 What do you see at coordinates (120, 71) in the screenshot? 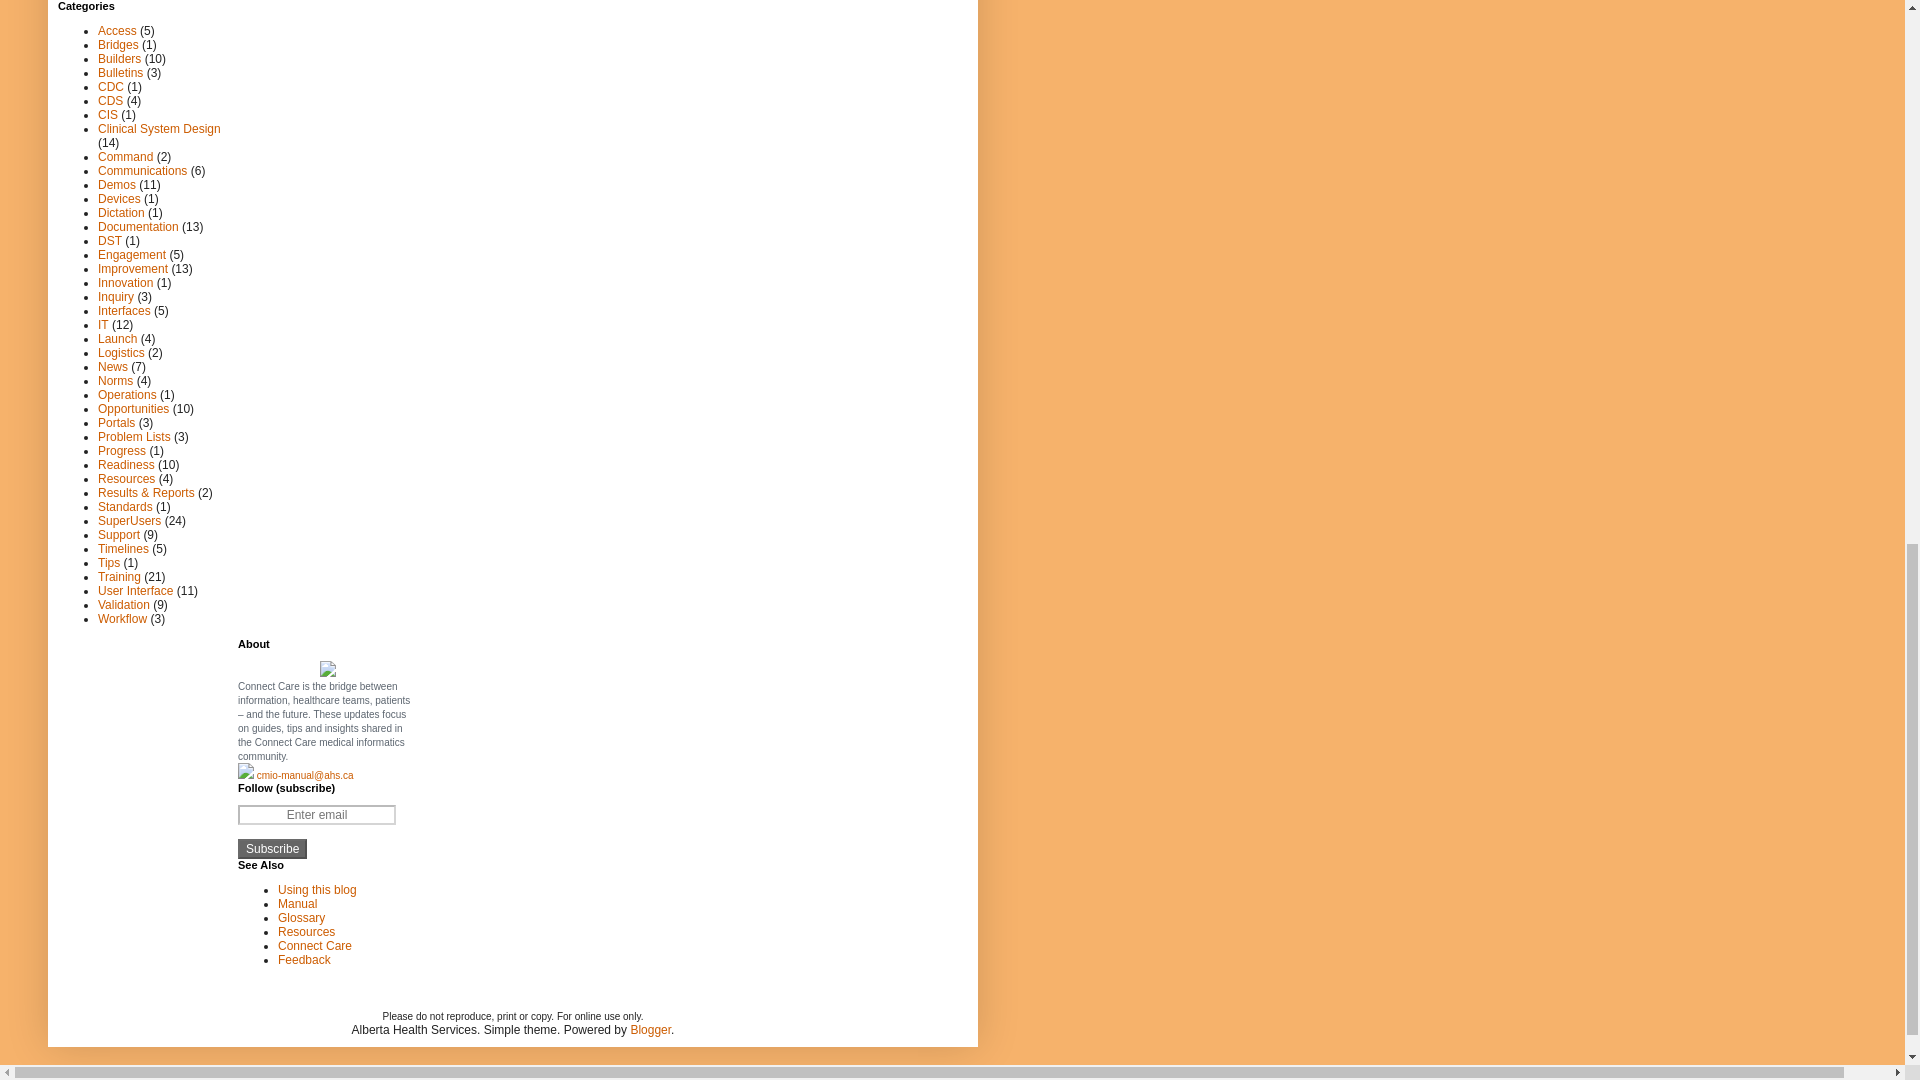
I see `Bulletins` at bounding box center [120, 71].